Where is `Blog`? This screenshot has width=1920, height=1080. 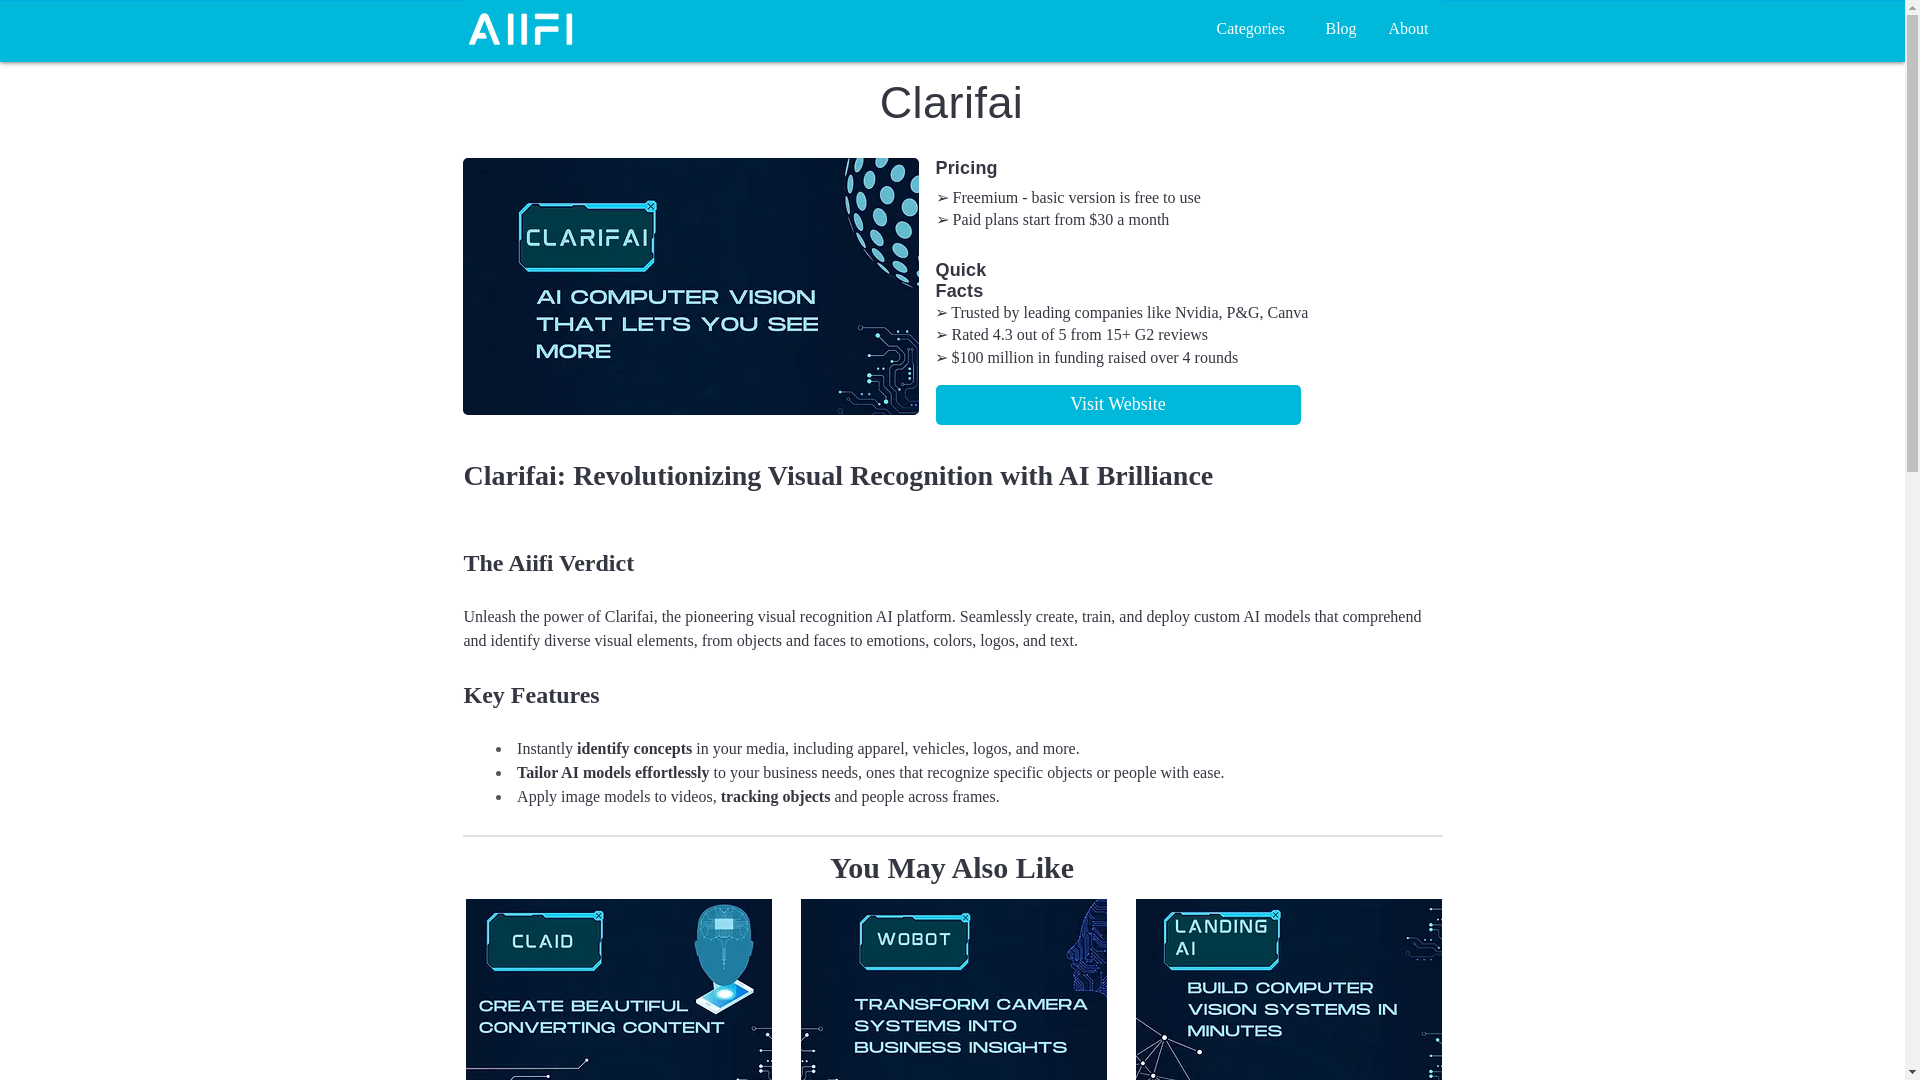
Blog is located at coordinates (1340, 29).